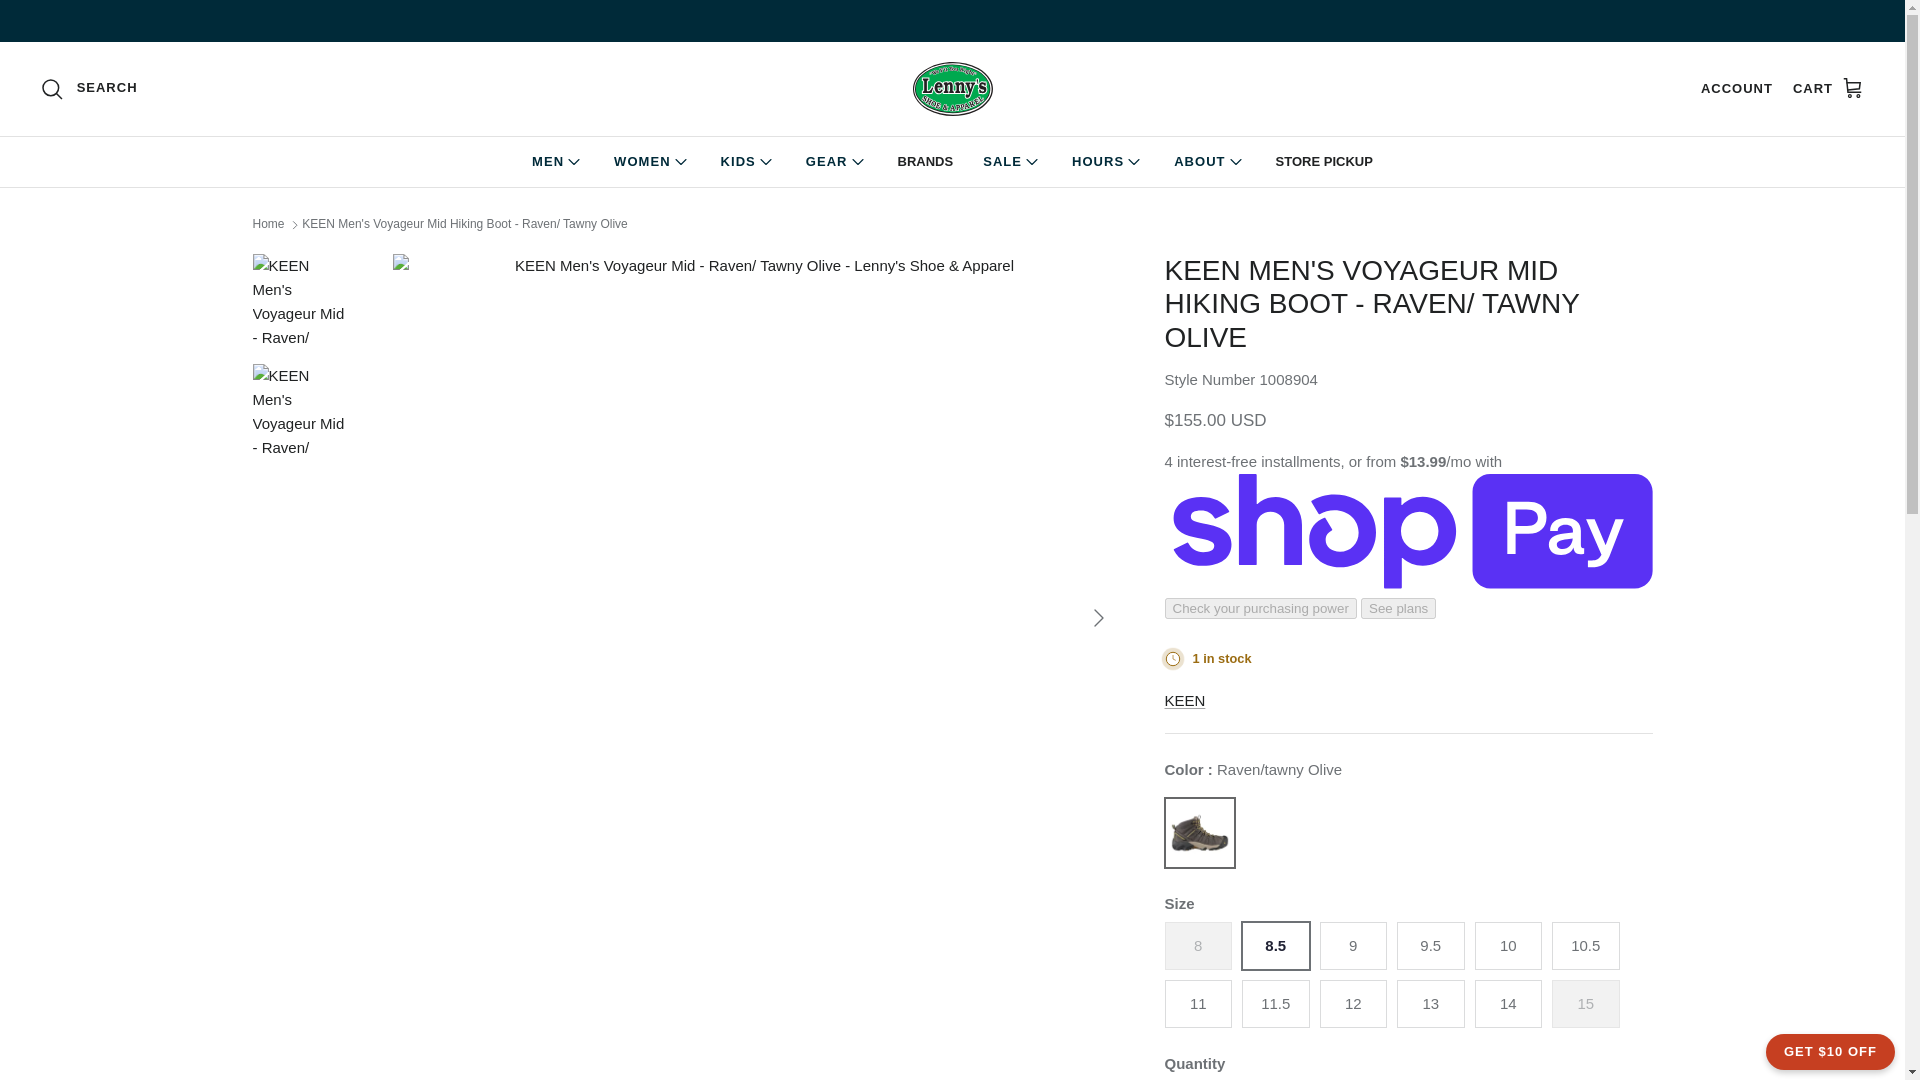 The height and width of the screenshot is (1080, 1920). Describe the element at coordinates (1736, 89) in the screenshot. I see `ACCOUNT` at that location.